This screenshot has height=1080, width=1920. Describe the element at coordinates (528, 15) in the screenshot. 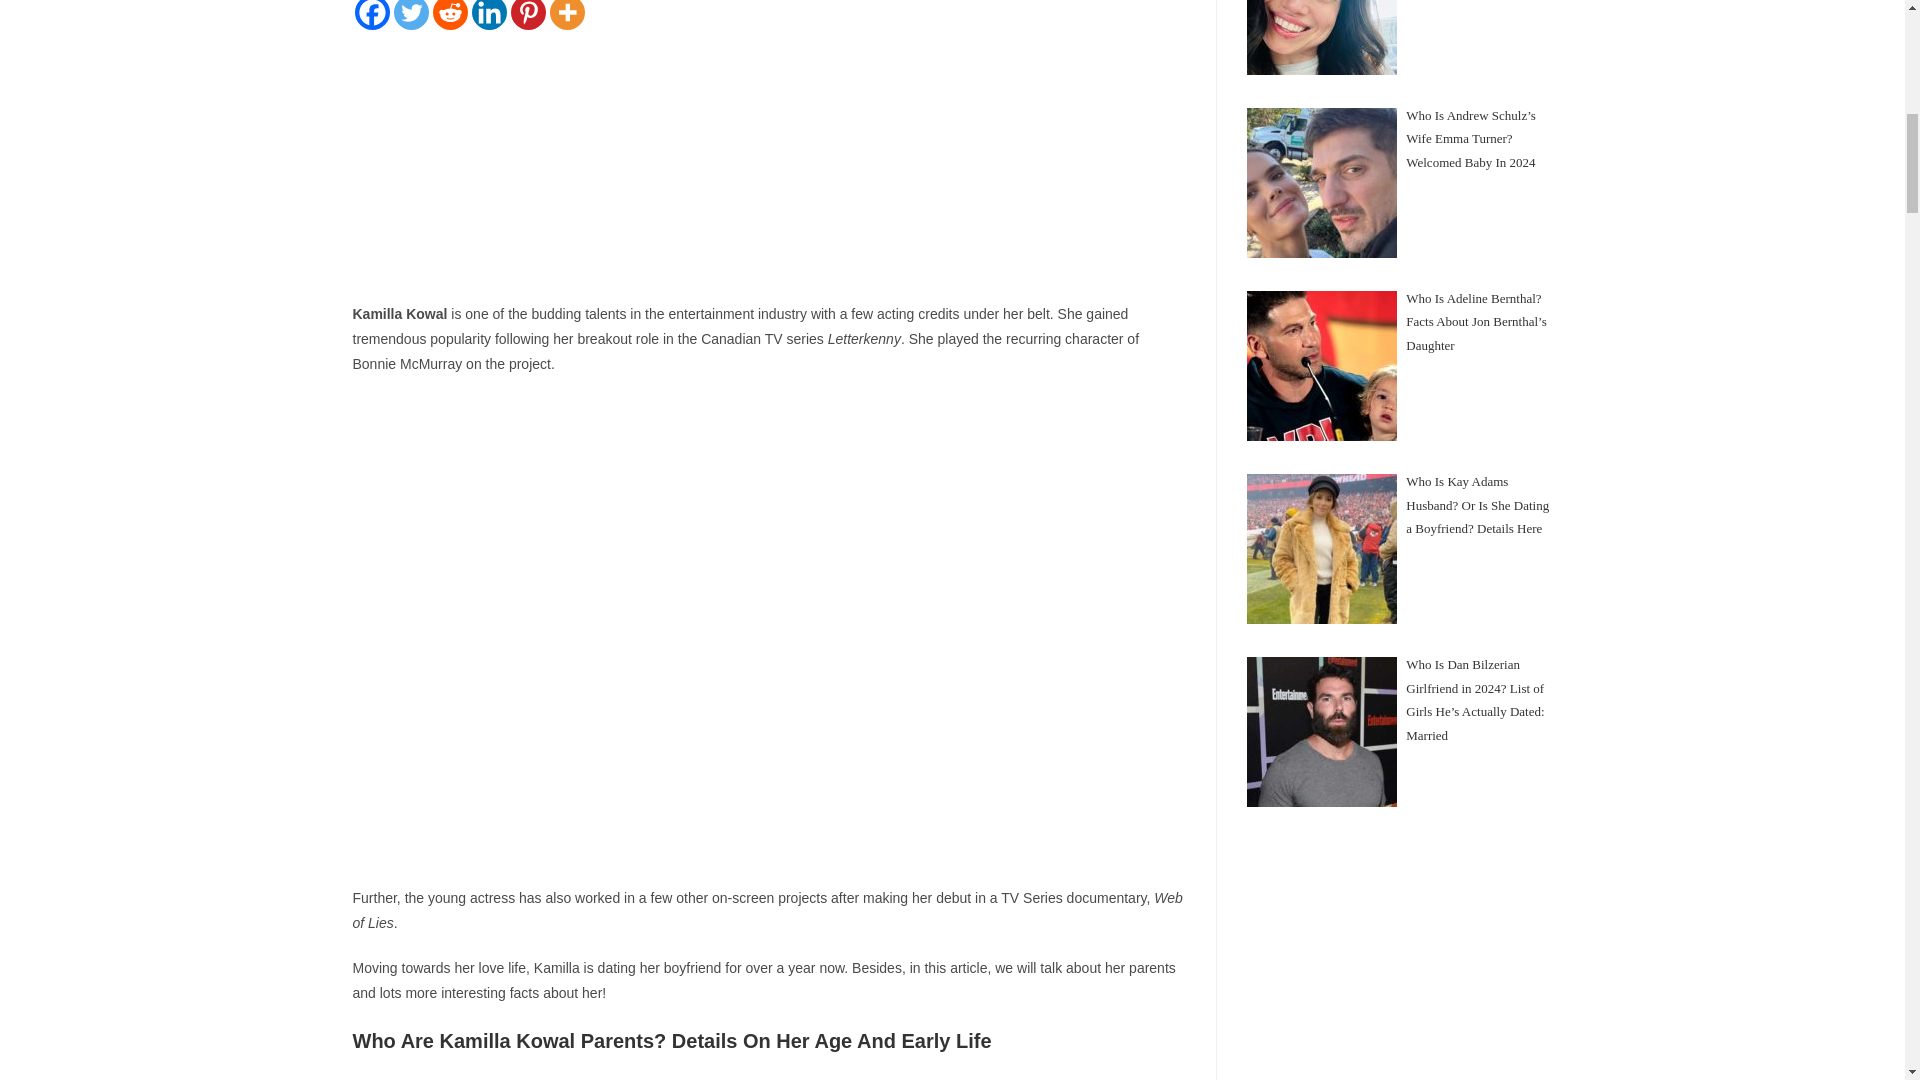

I see `Pinterest` at that location.